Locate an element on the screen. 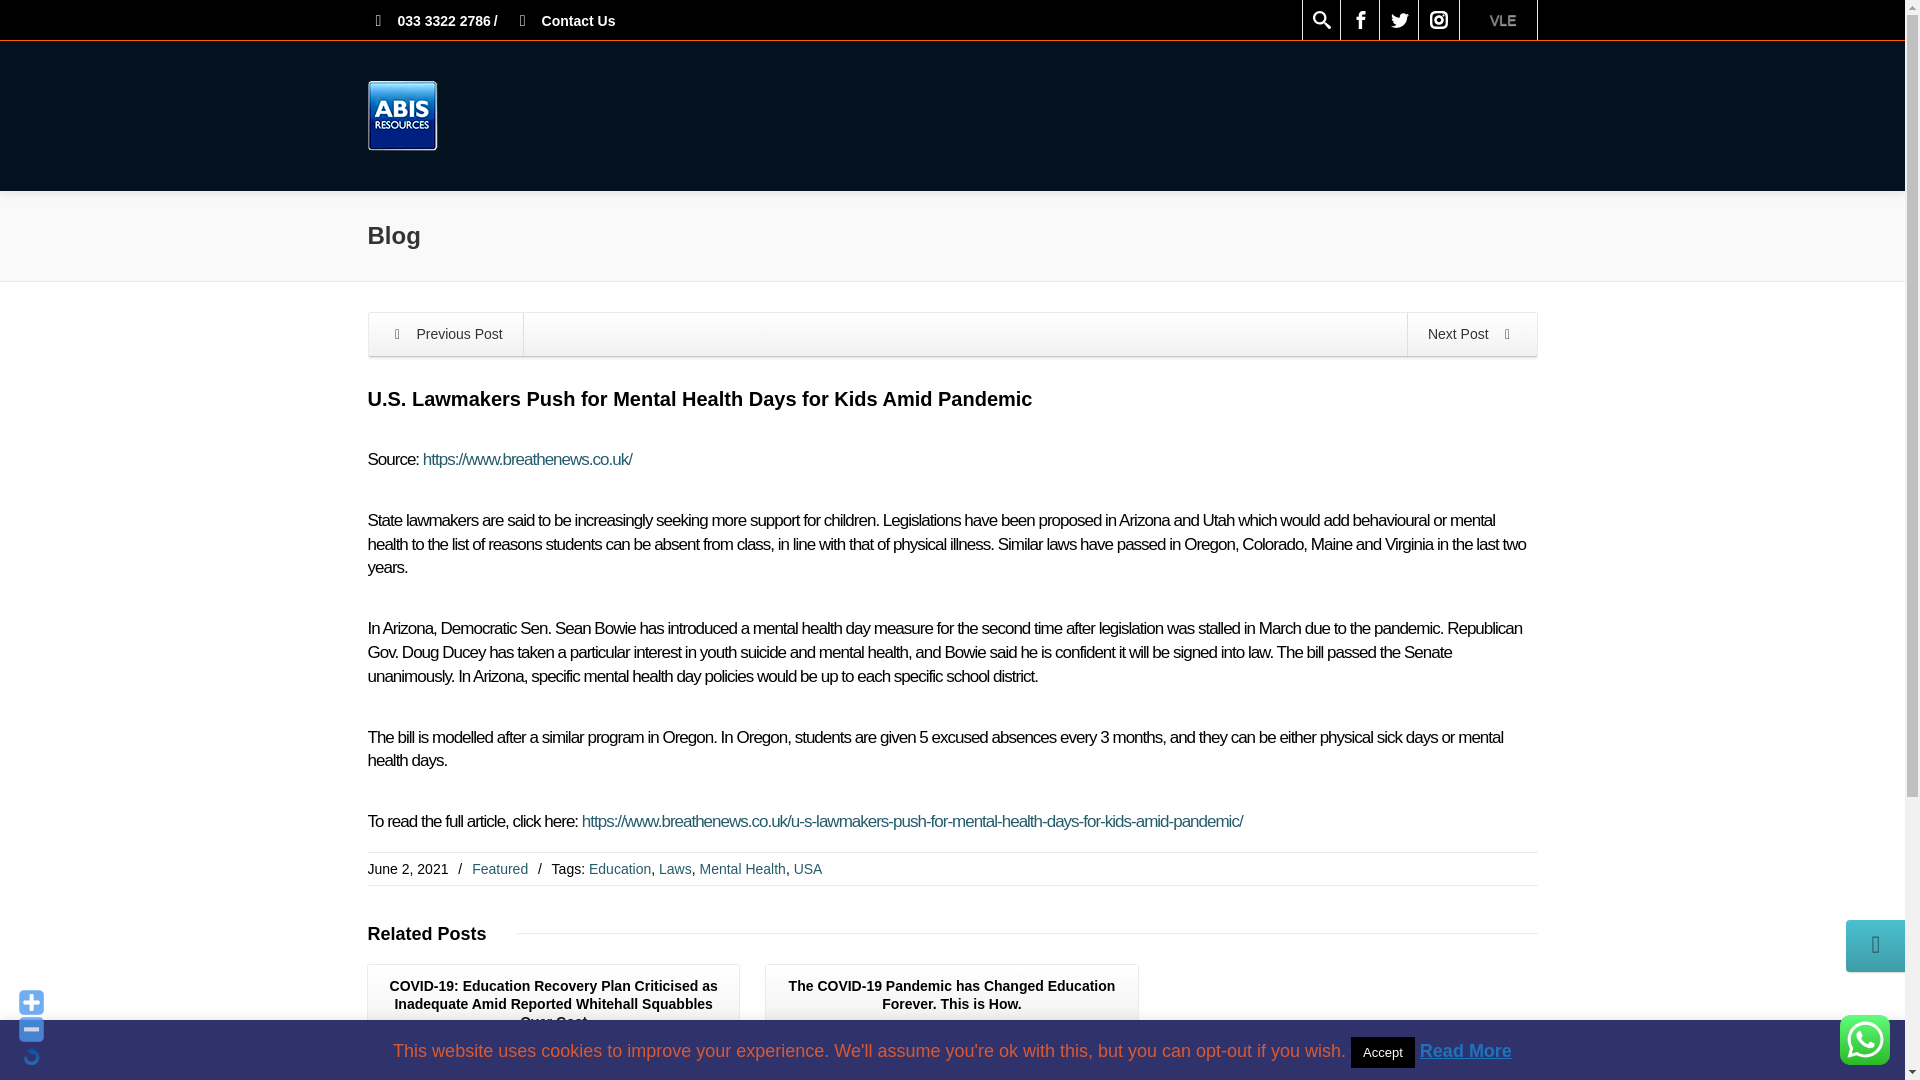 Image resolution: width=1920 pixels, height=1080 pixels. Contact Us is located at coordinates (564, 20).